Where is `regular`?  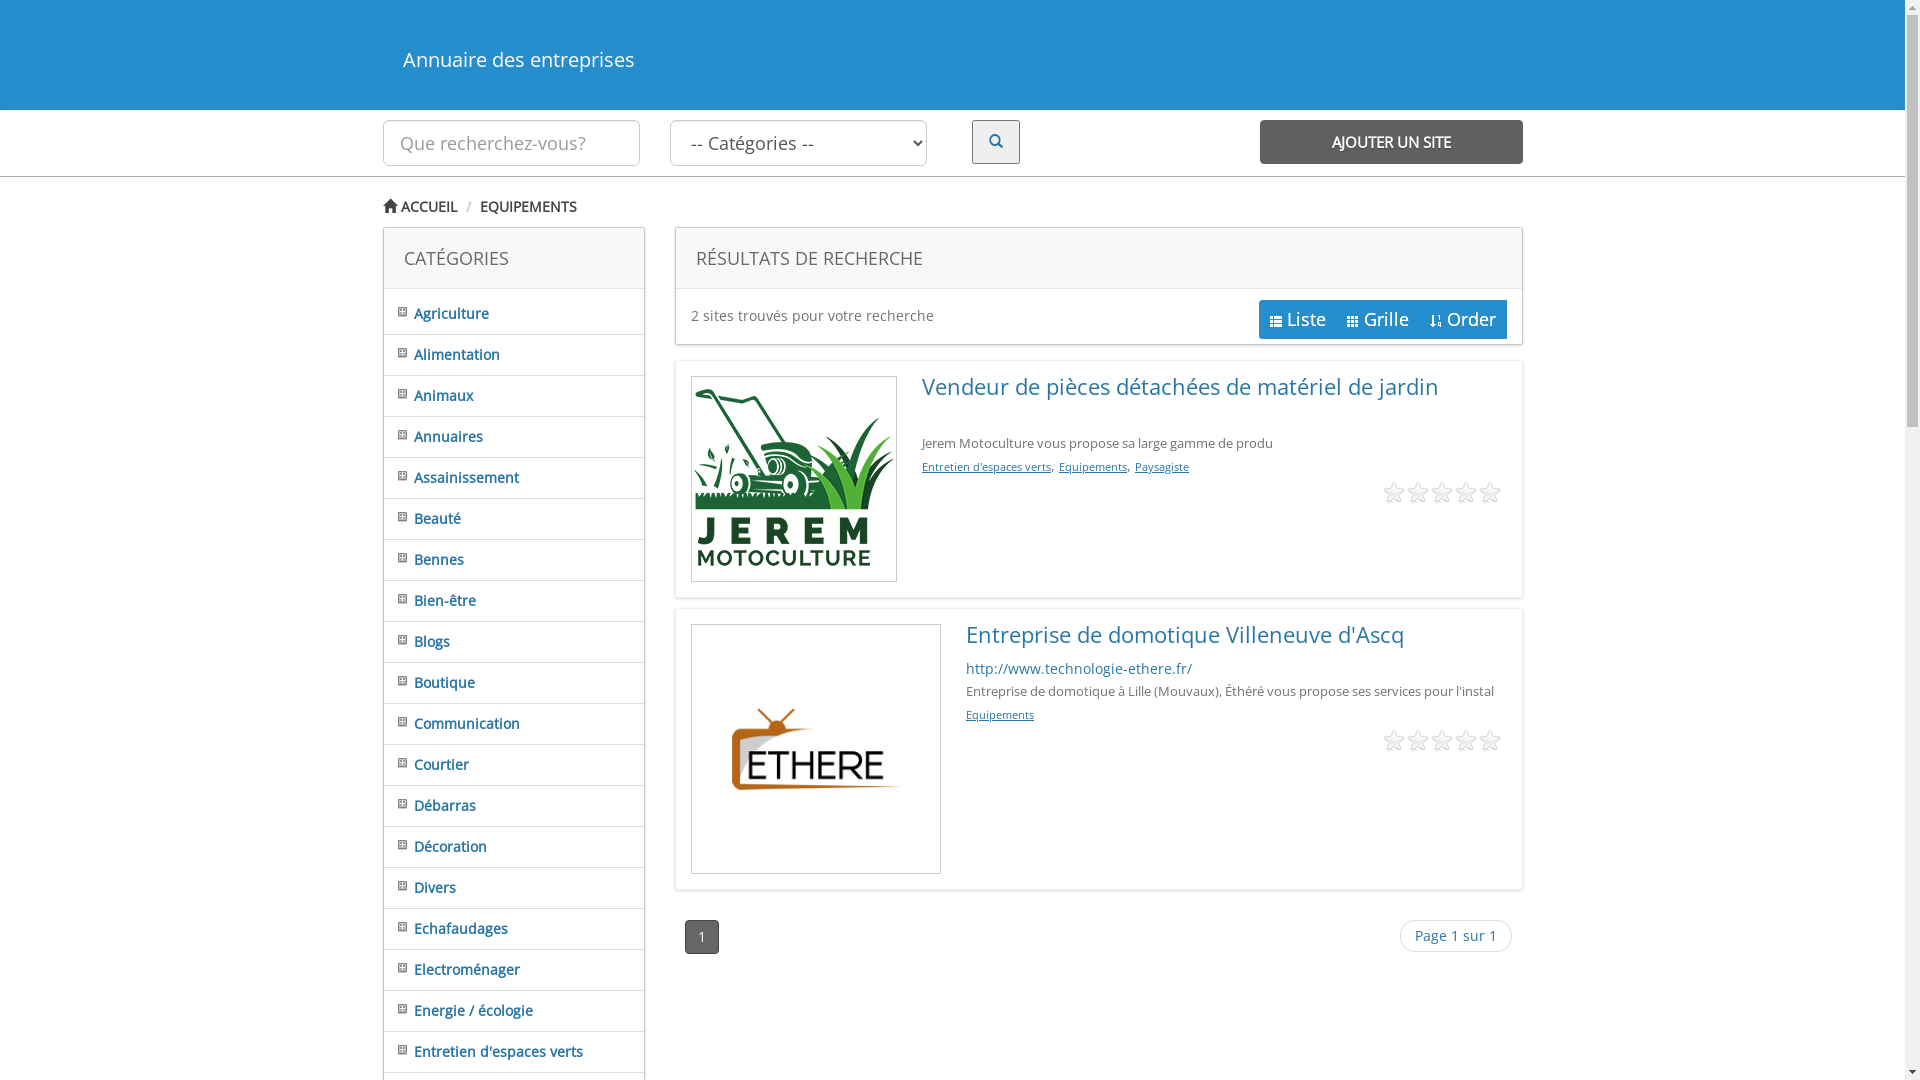
regular is located at coordinates (1442, 741).